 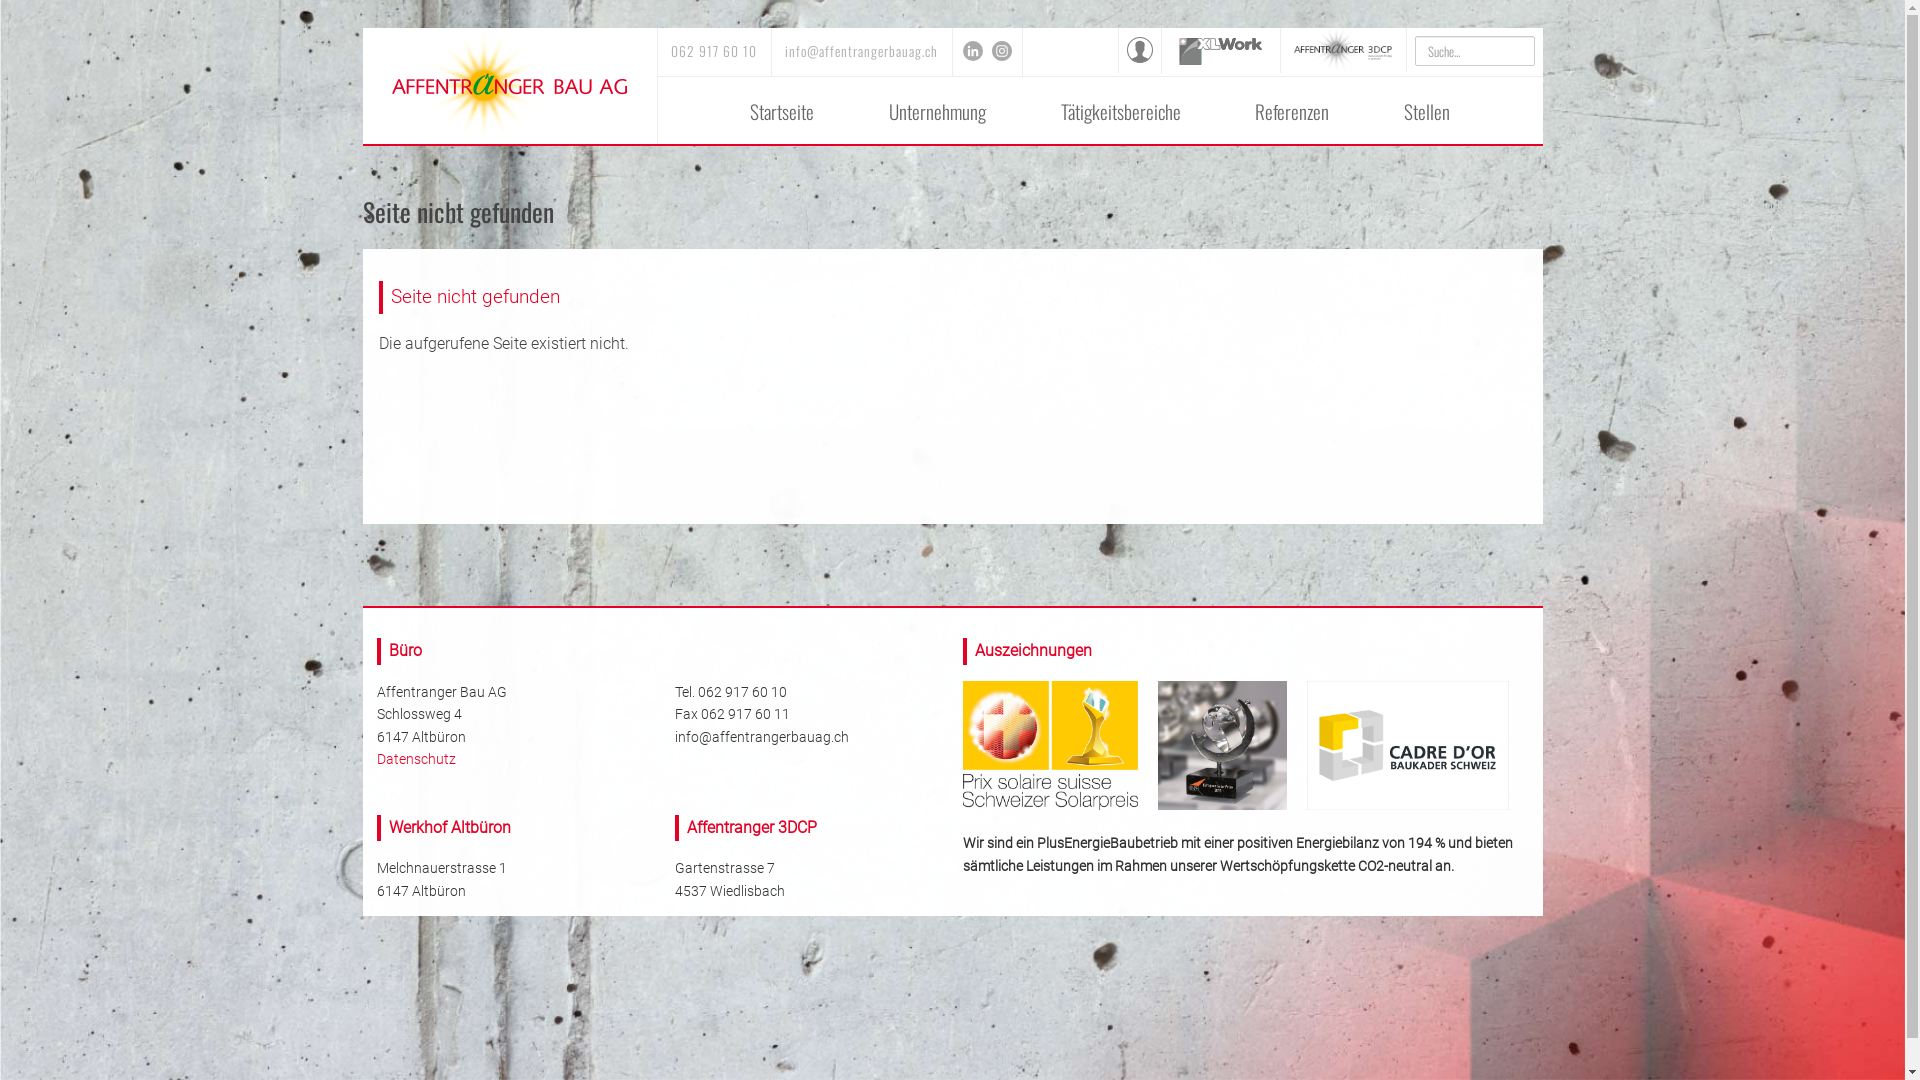 I want to click on Instagram, so click(x=1000, y=52).